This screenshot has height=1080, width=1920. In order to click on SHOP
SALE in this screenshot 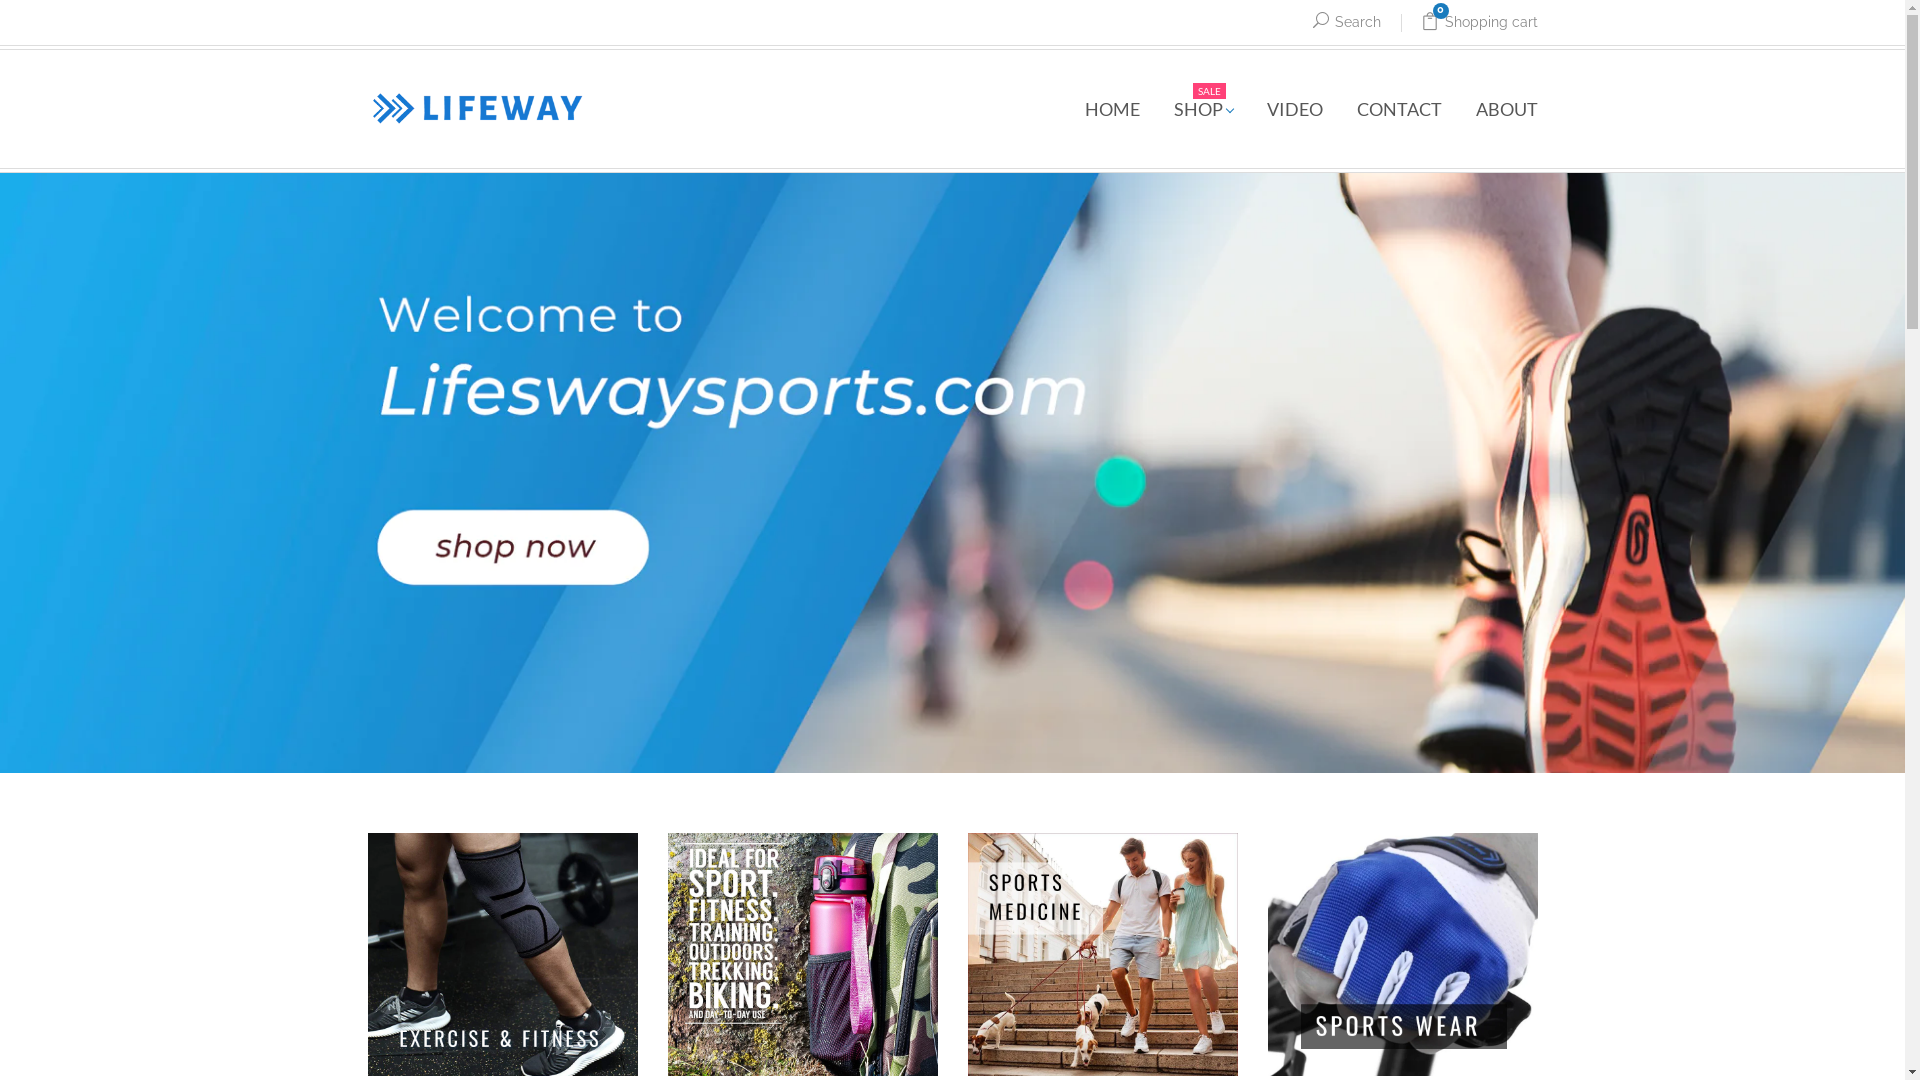, I will do `click(1202, 109)`.